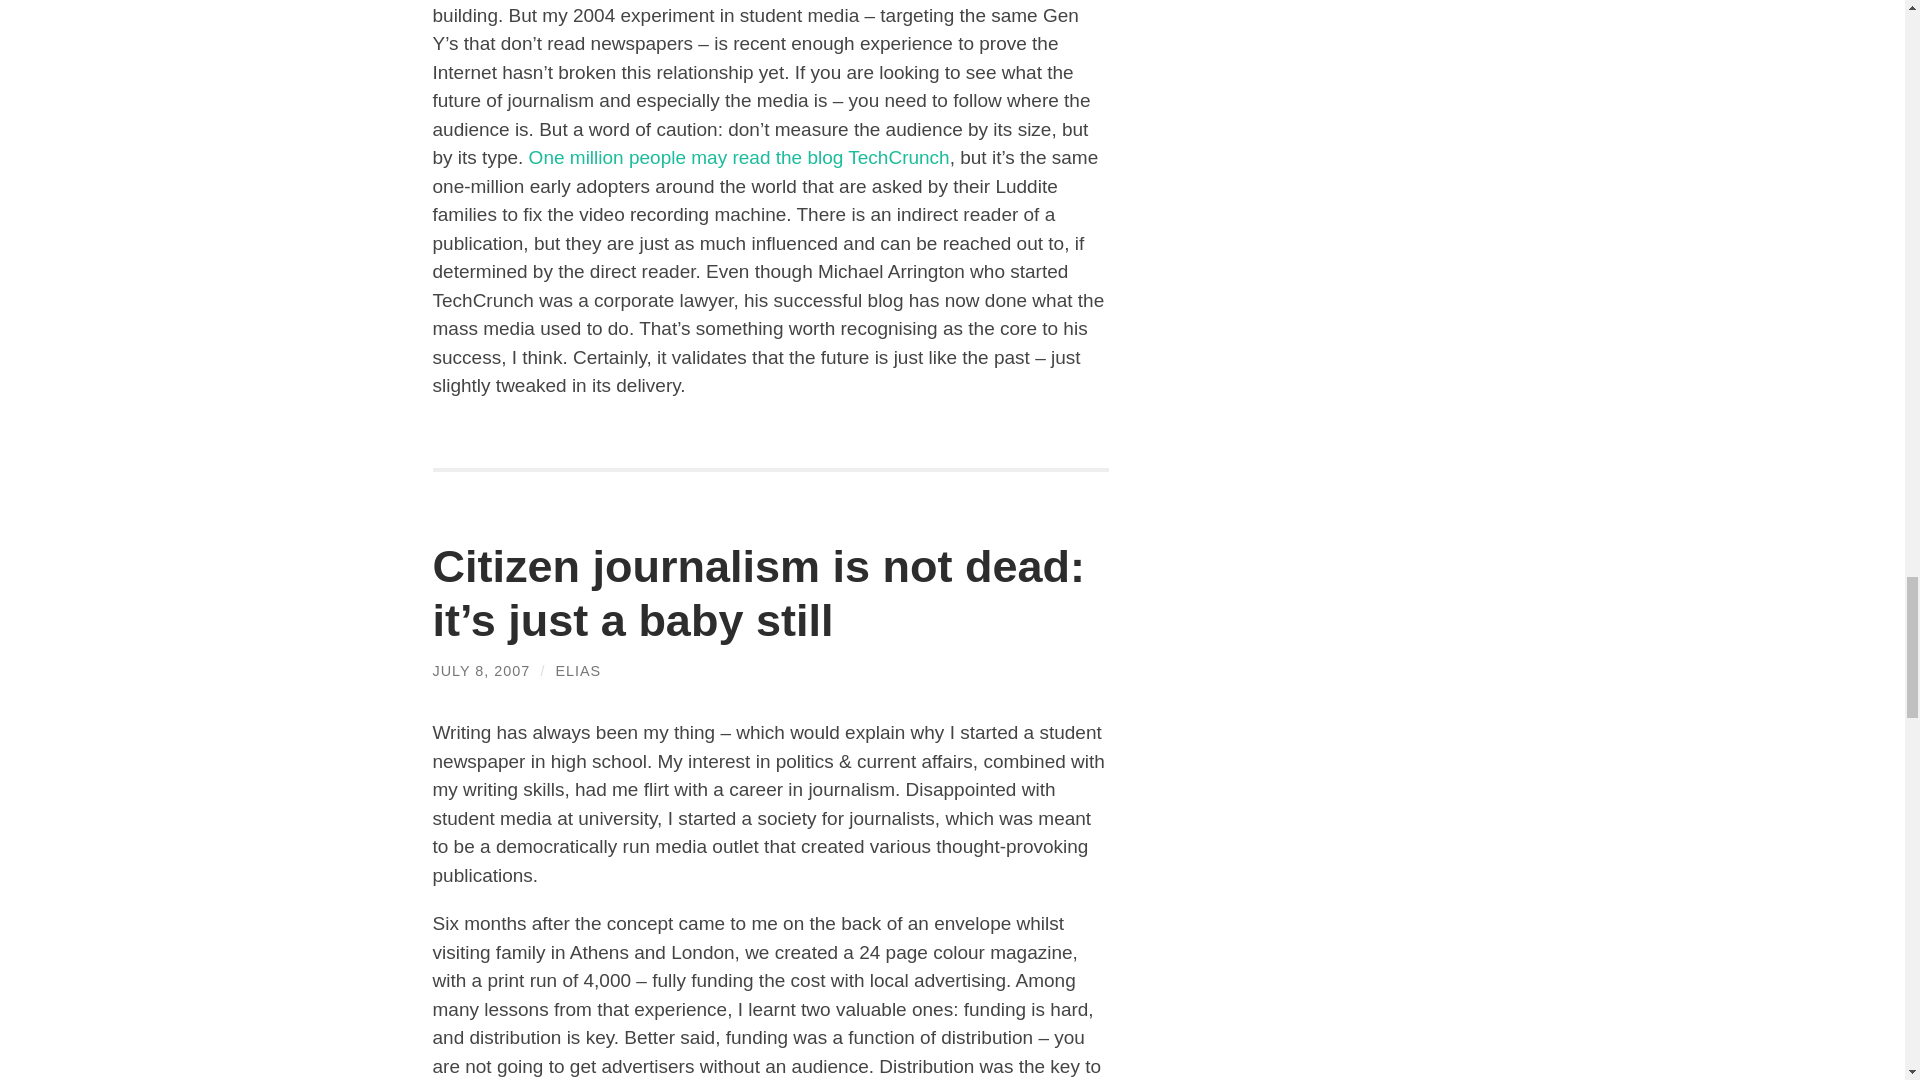 The height and width of the screenshot is (1080, 1920). Describe the element at coordinates (480, 671) in the screenshot. I see `JULY 8, 2007` at that location.